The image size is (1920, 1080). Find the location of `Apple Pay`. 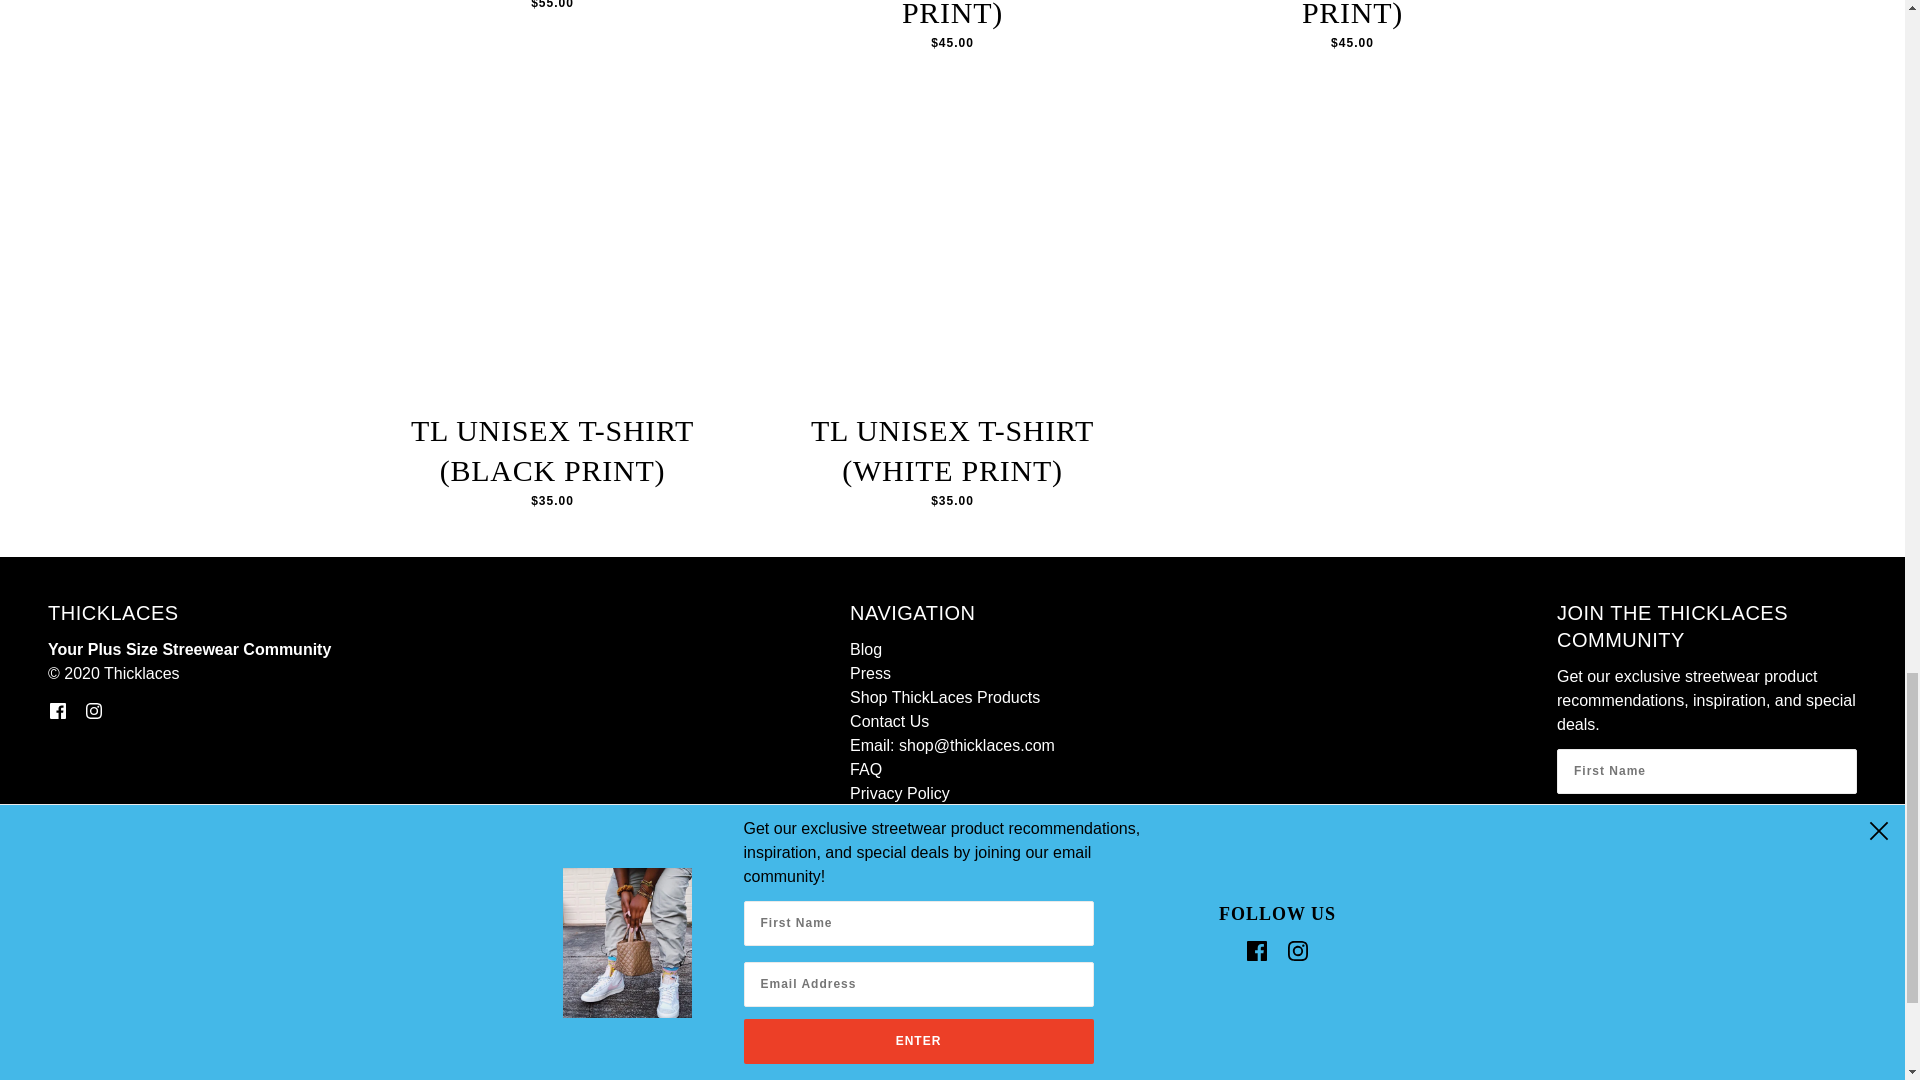

Apple Pay is located at coordinates (1405, 946).